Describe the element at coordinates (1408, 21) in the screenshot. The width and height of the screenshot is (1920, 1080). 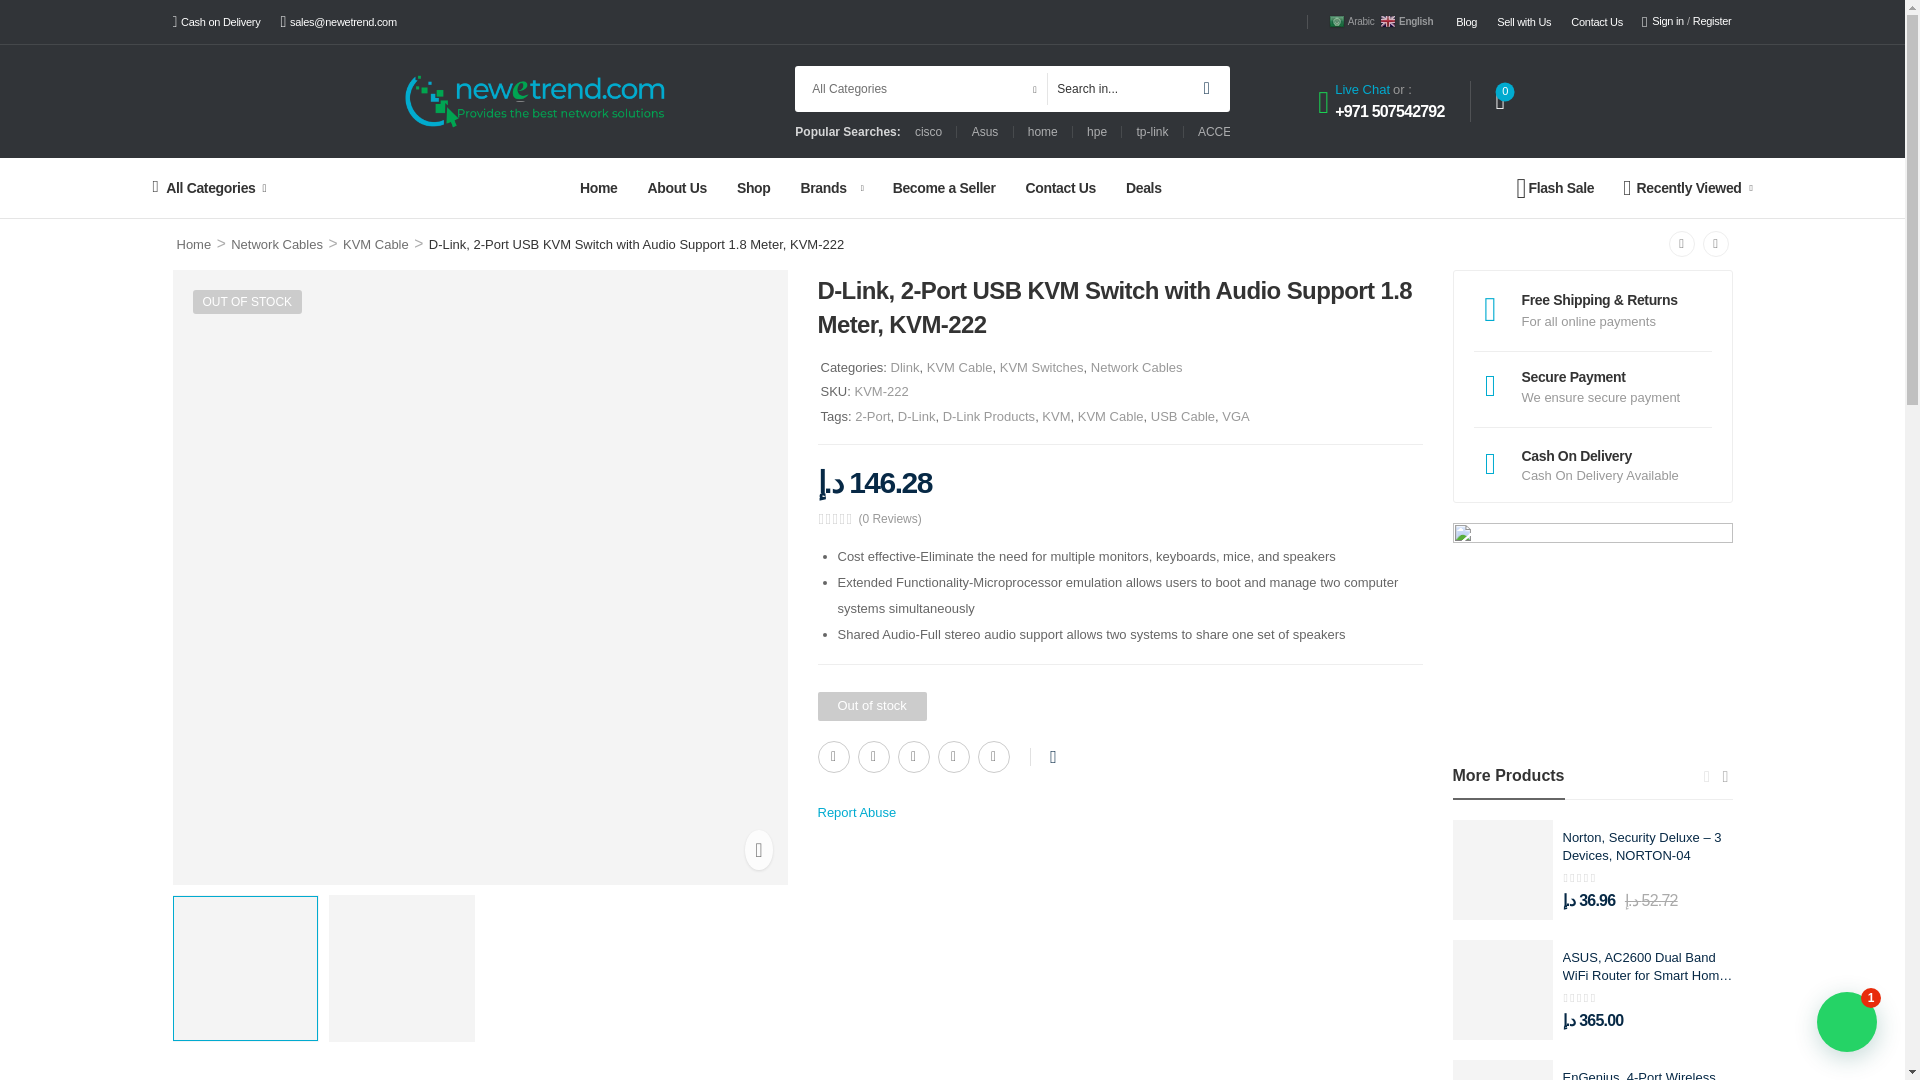
I see `English` at that location.